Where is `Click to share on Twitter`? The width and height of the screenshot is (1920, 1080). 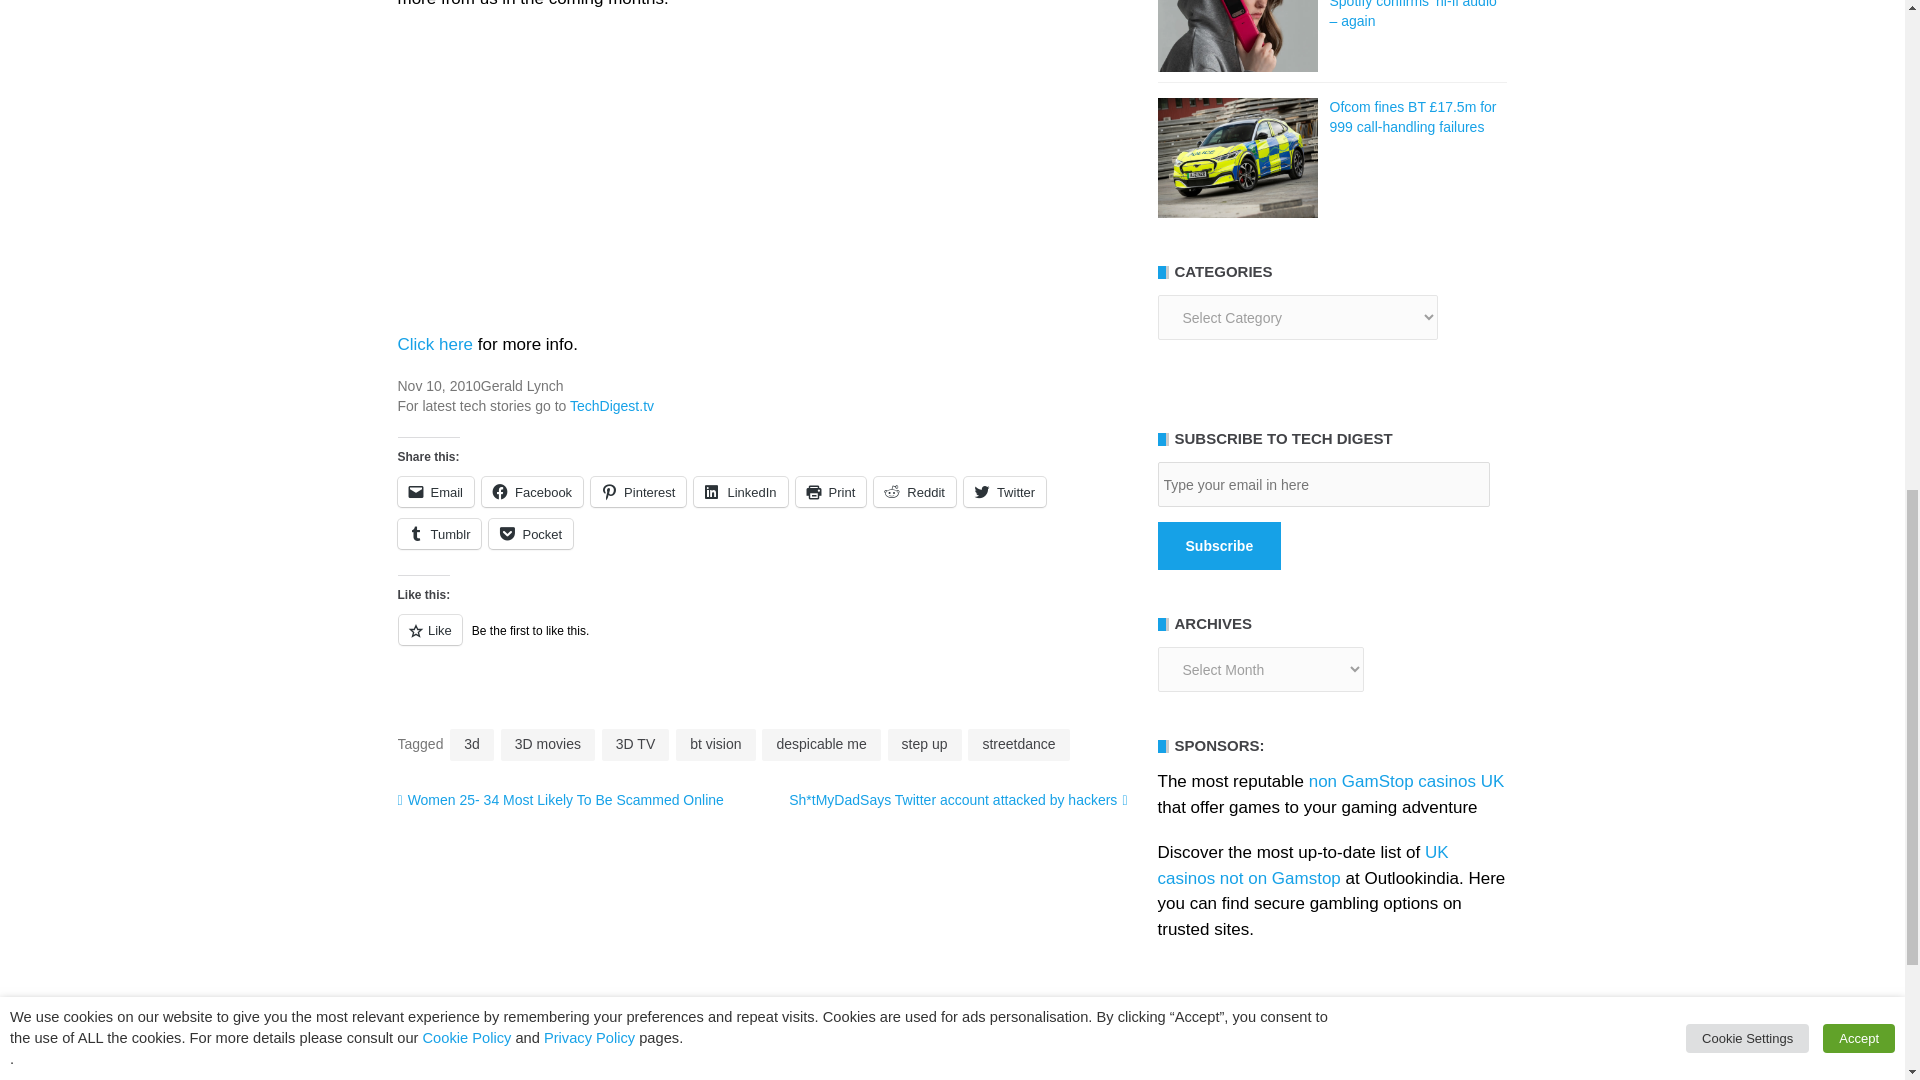 Click to share on Twitter is located at coordinates (1004, 492).